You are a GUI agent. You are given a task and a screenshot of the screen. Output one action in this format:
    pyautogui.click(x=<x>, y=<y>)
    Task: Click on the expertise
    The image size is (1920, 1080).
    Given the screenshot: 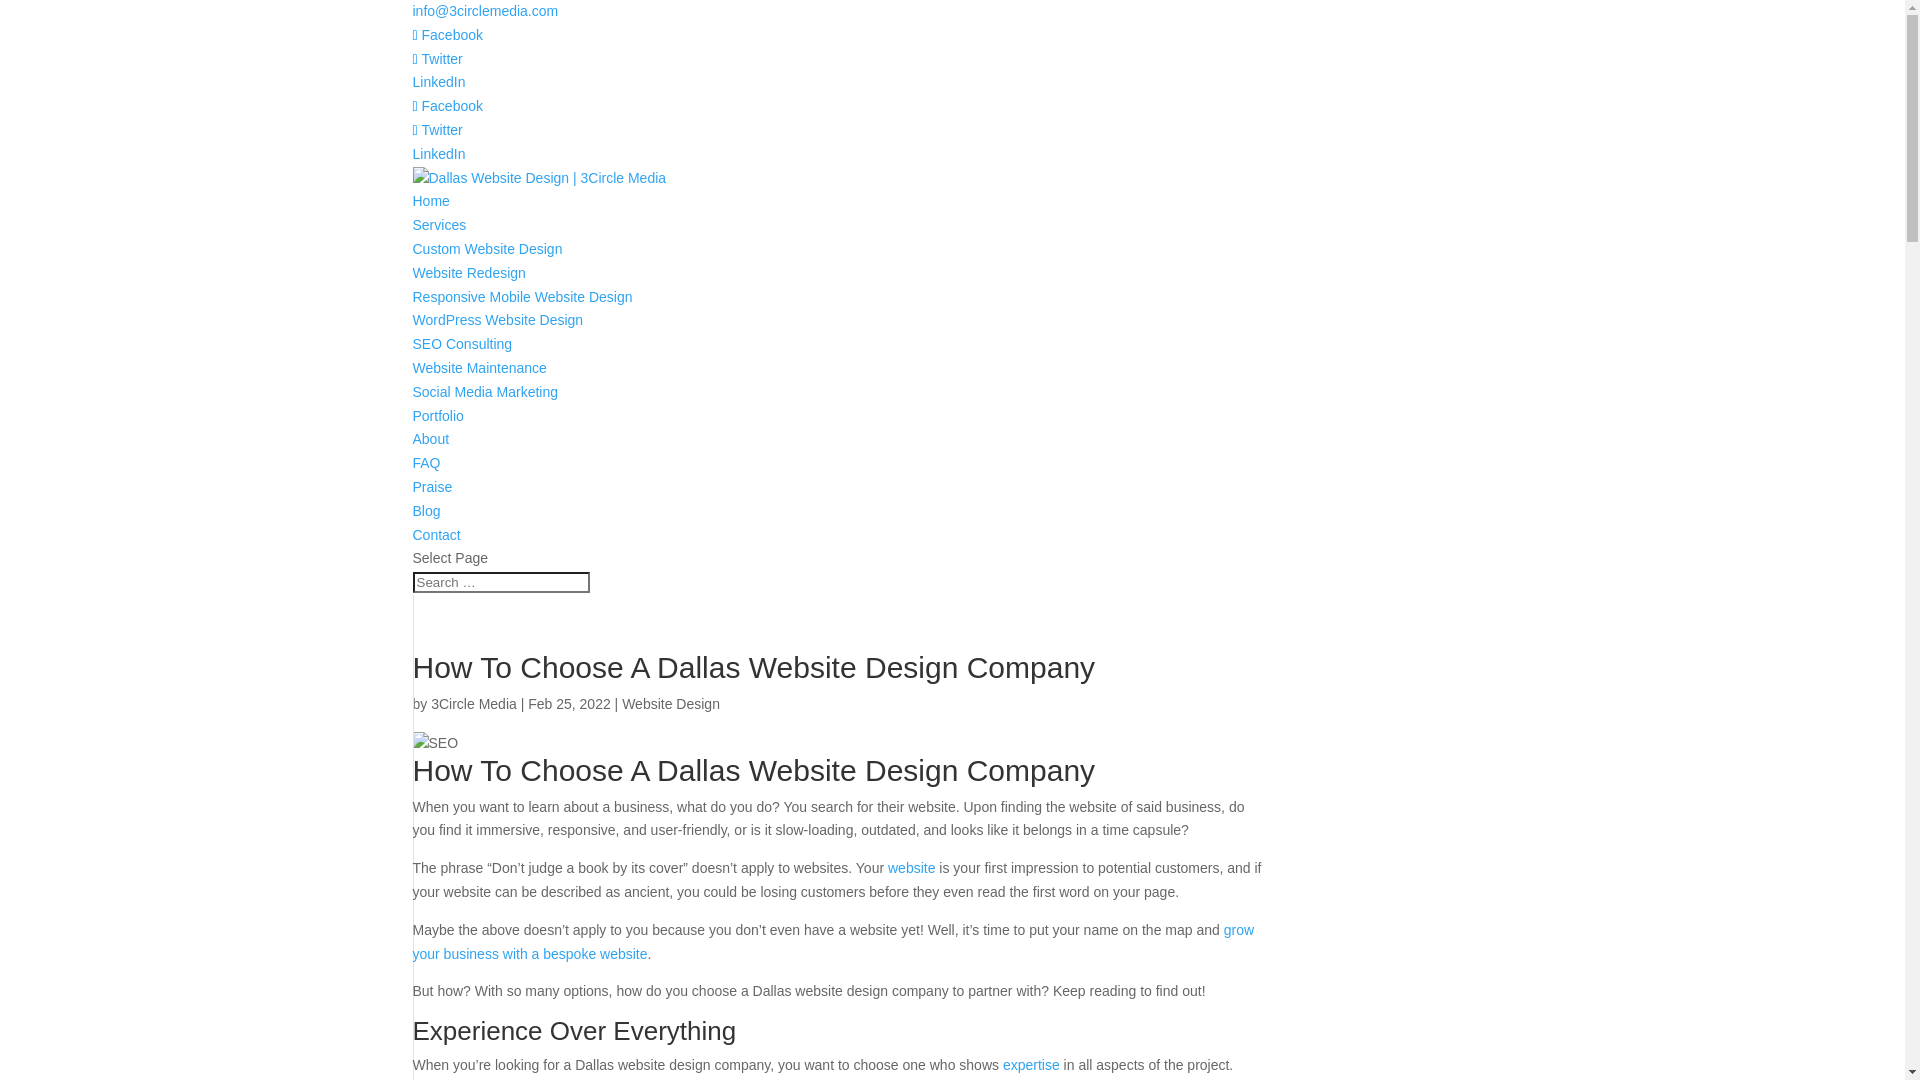 What is the action you would take?
    pyautogui.click(x=1031, y=1065)
    